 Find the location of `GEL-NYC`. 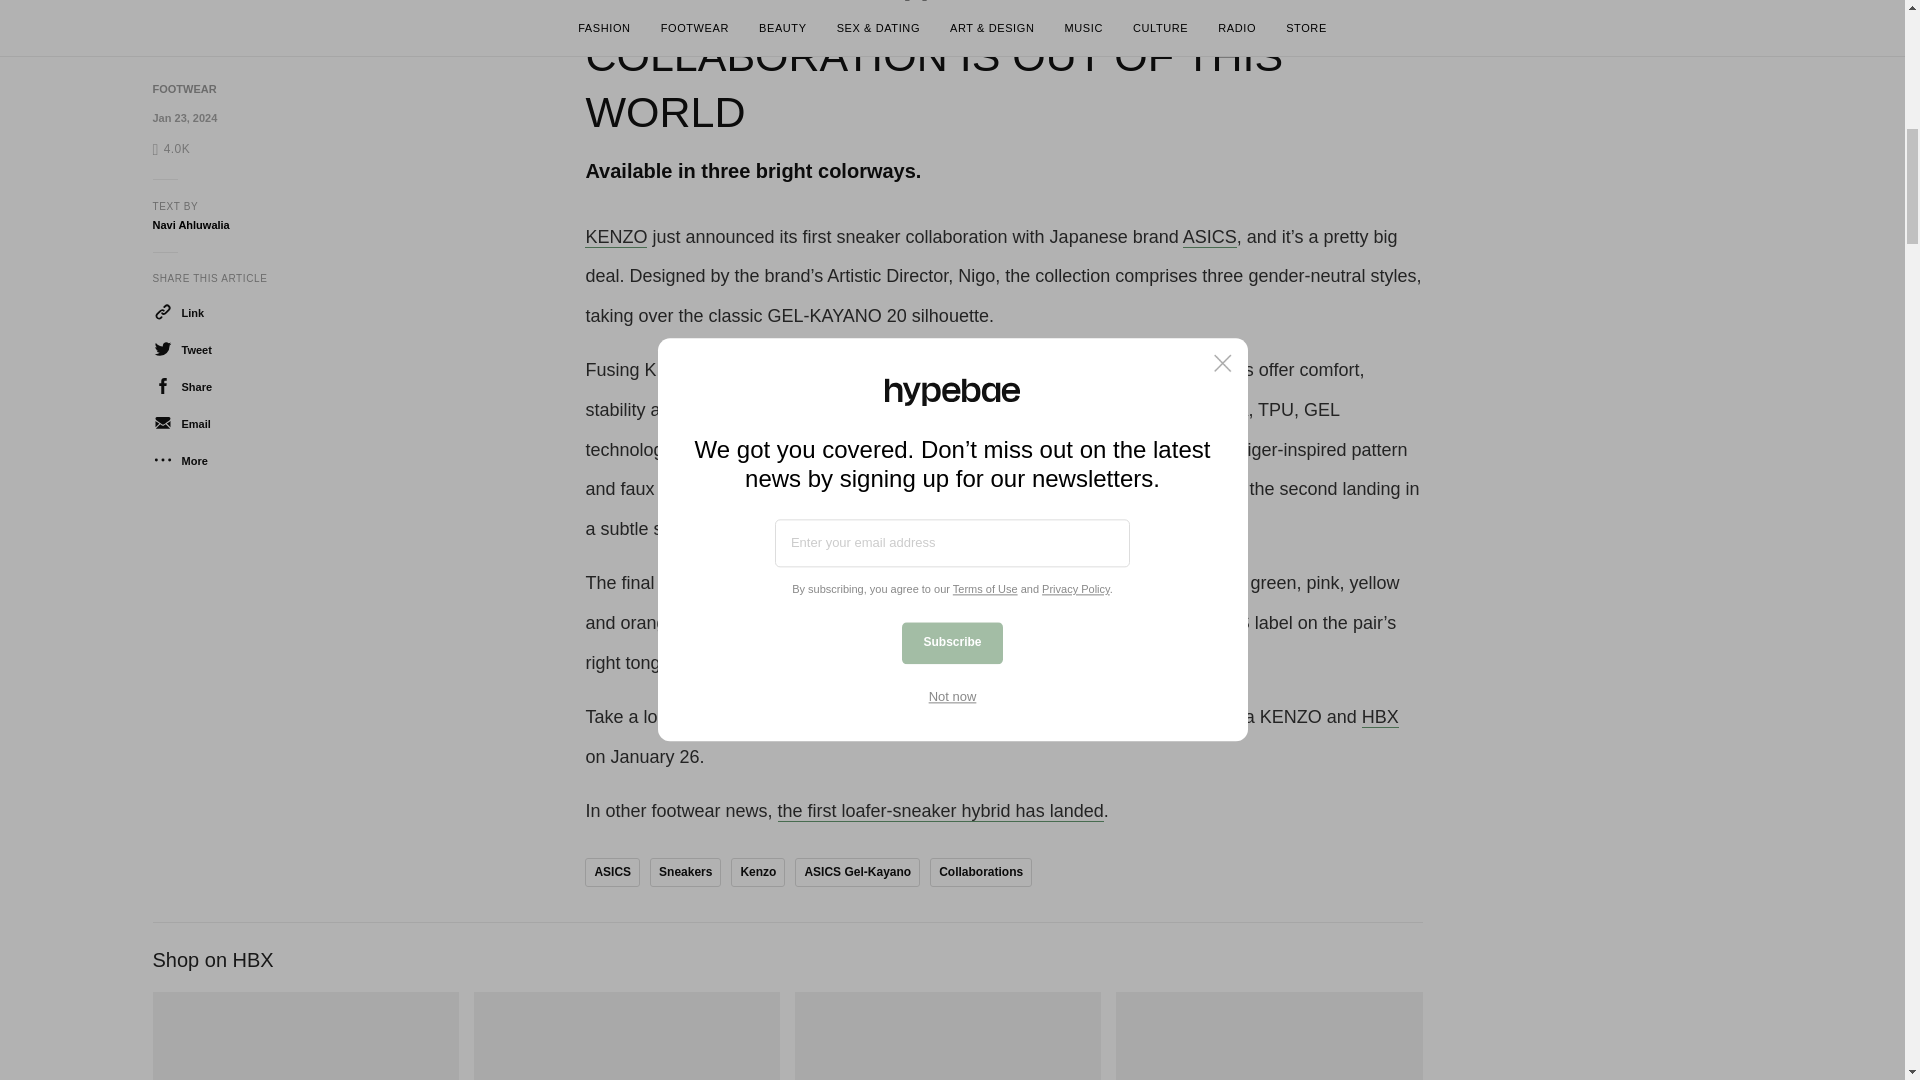

GEL-NYC is located at coordinates (304, 1036).